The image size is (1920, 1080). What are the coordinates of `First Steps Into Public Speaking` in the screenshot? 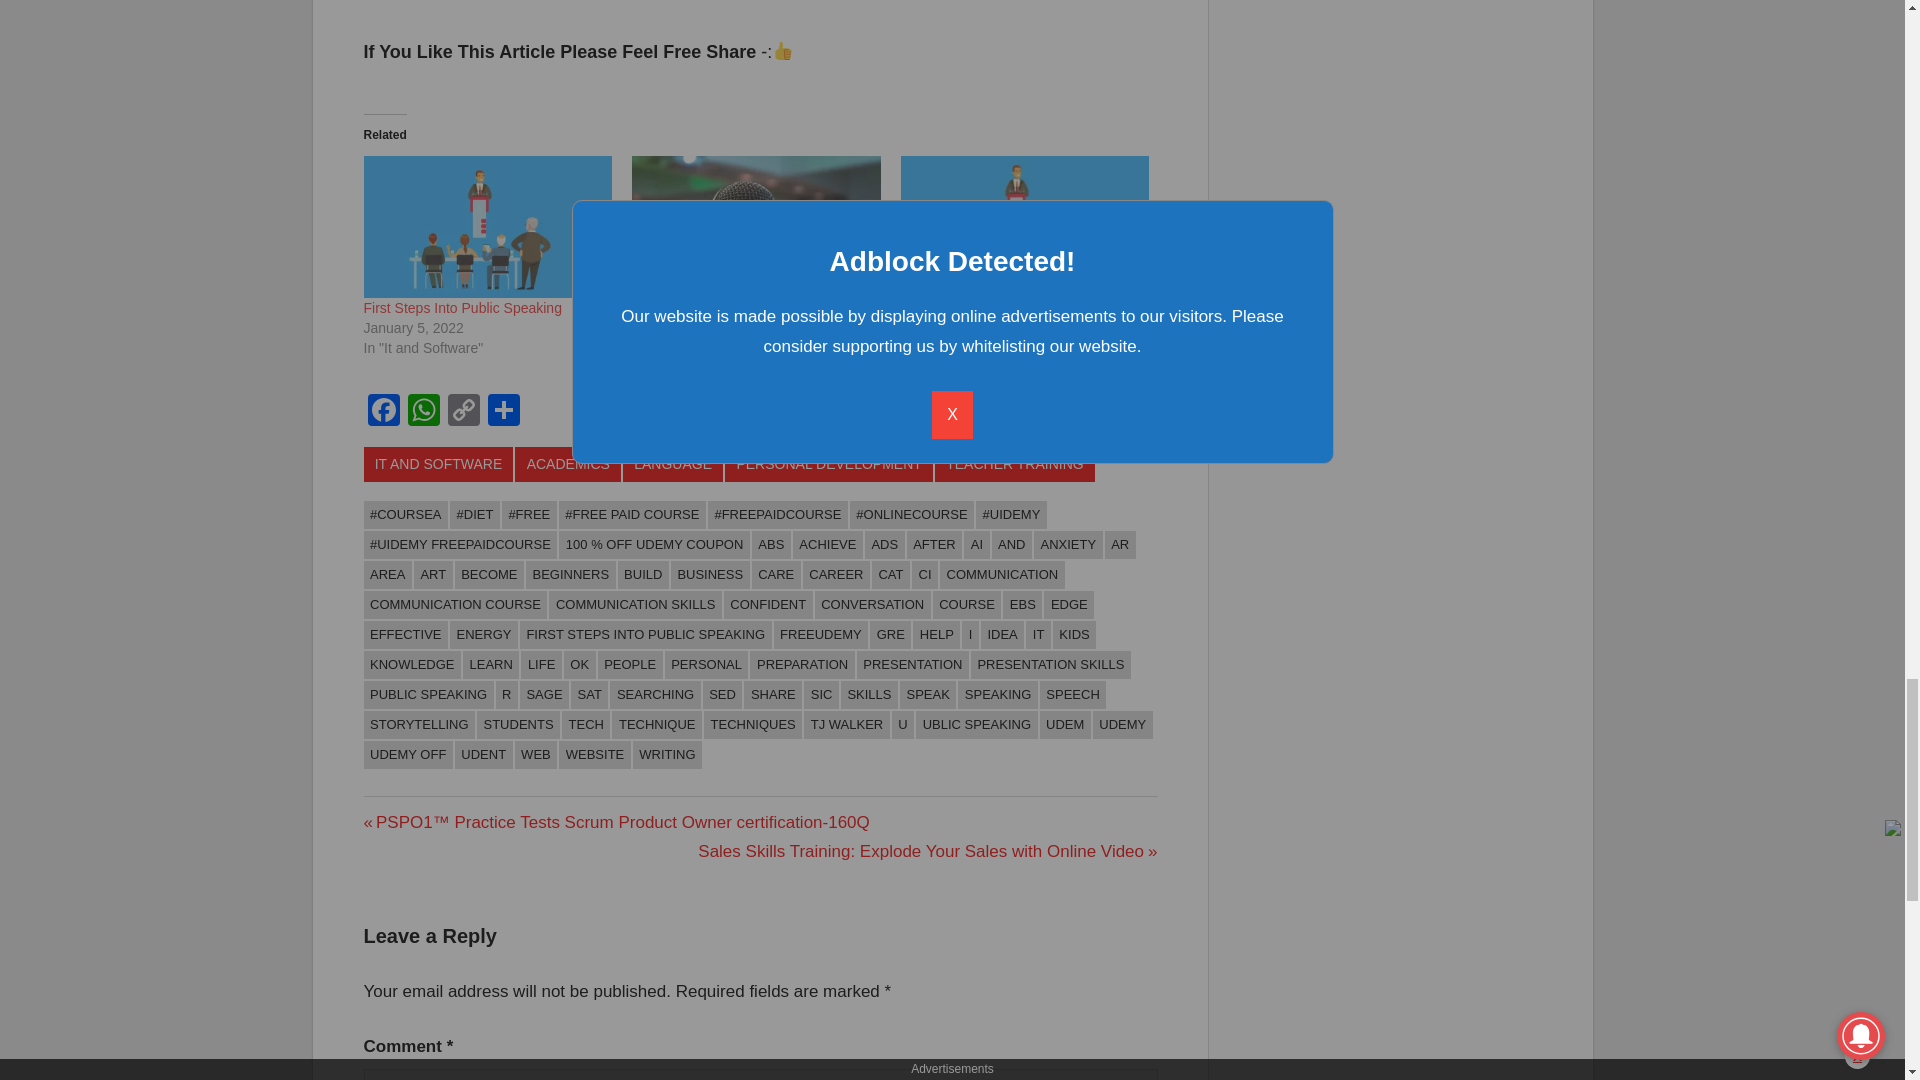 It's located at (1025, 226).